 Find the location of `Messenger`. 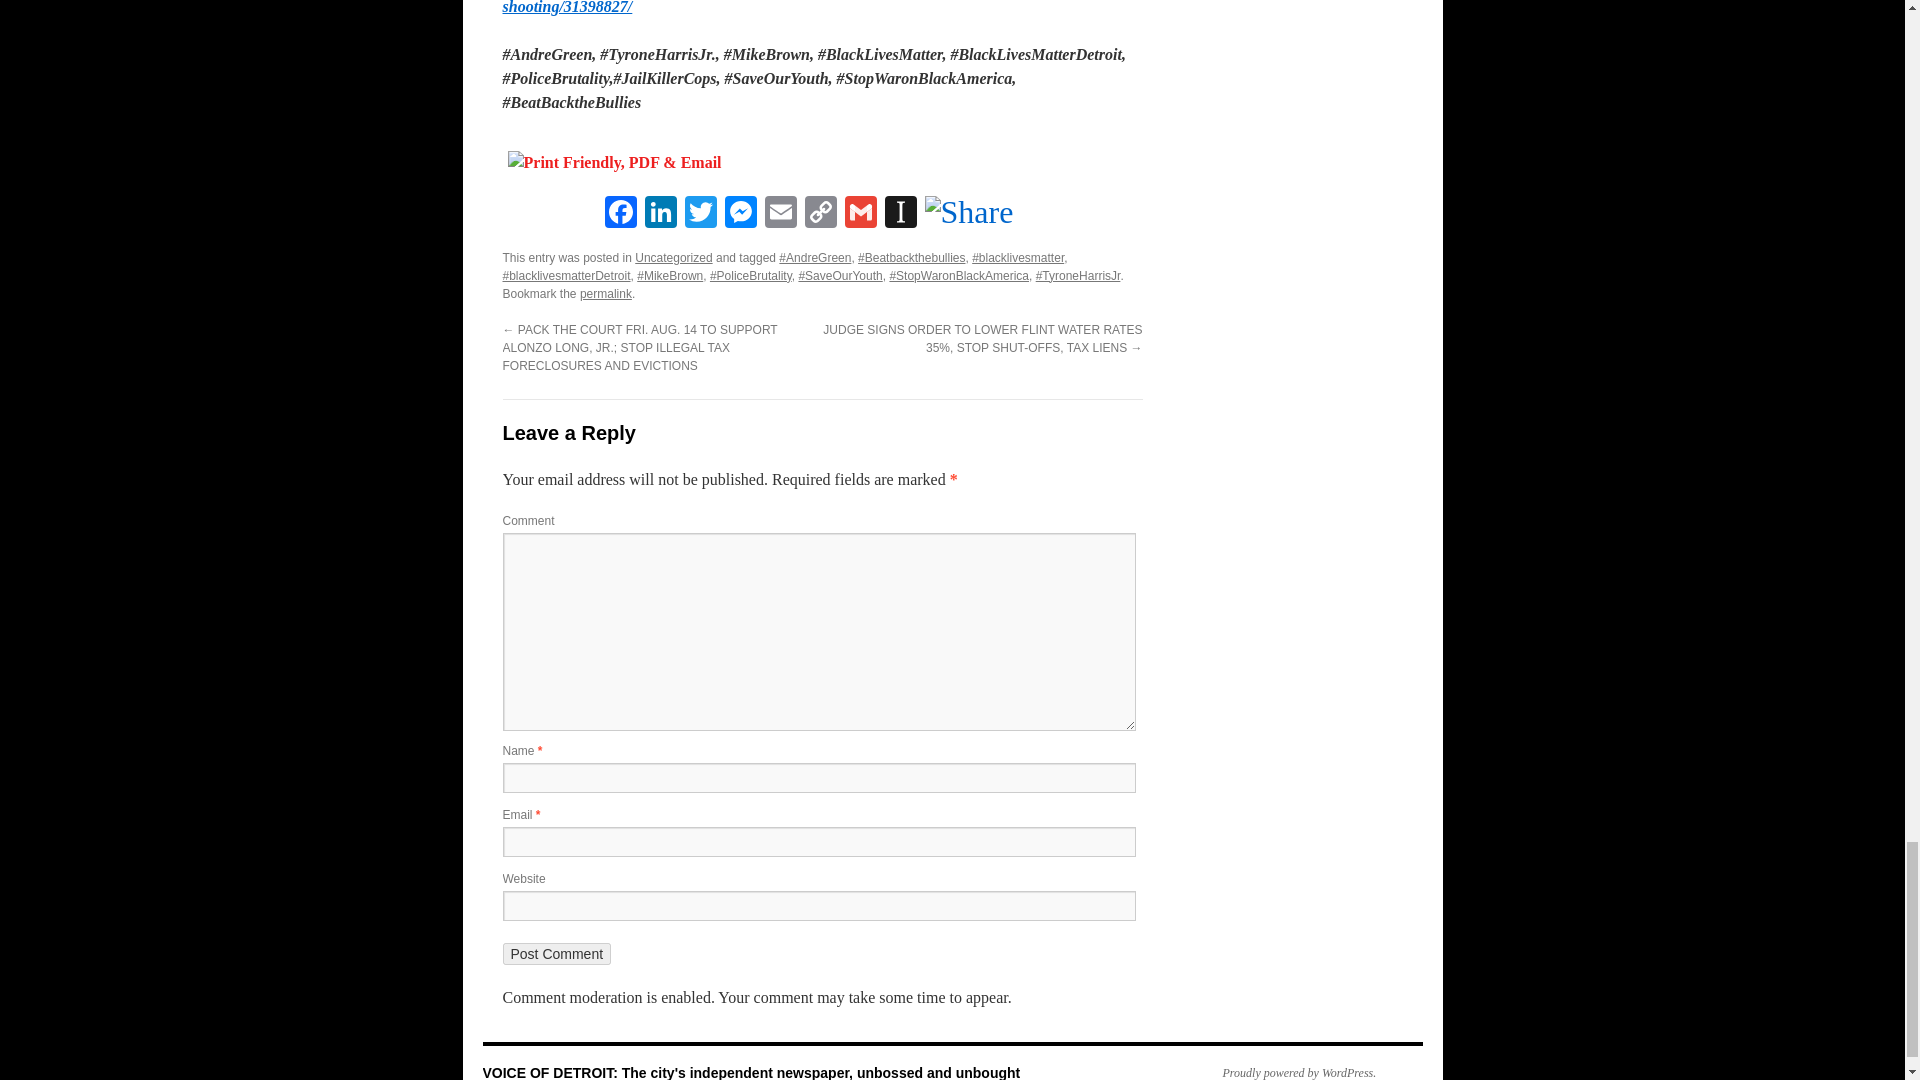

Messenger is located at coordinates (740, 214).